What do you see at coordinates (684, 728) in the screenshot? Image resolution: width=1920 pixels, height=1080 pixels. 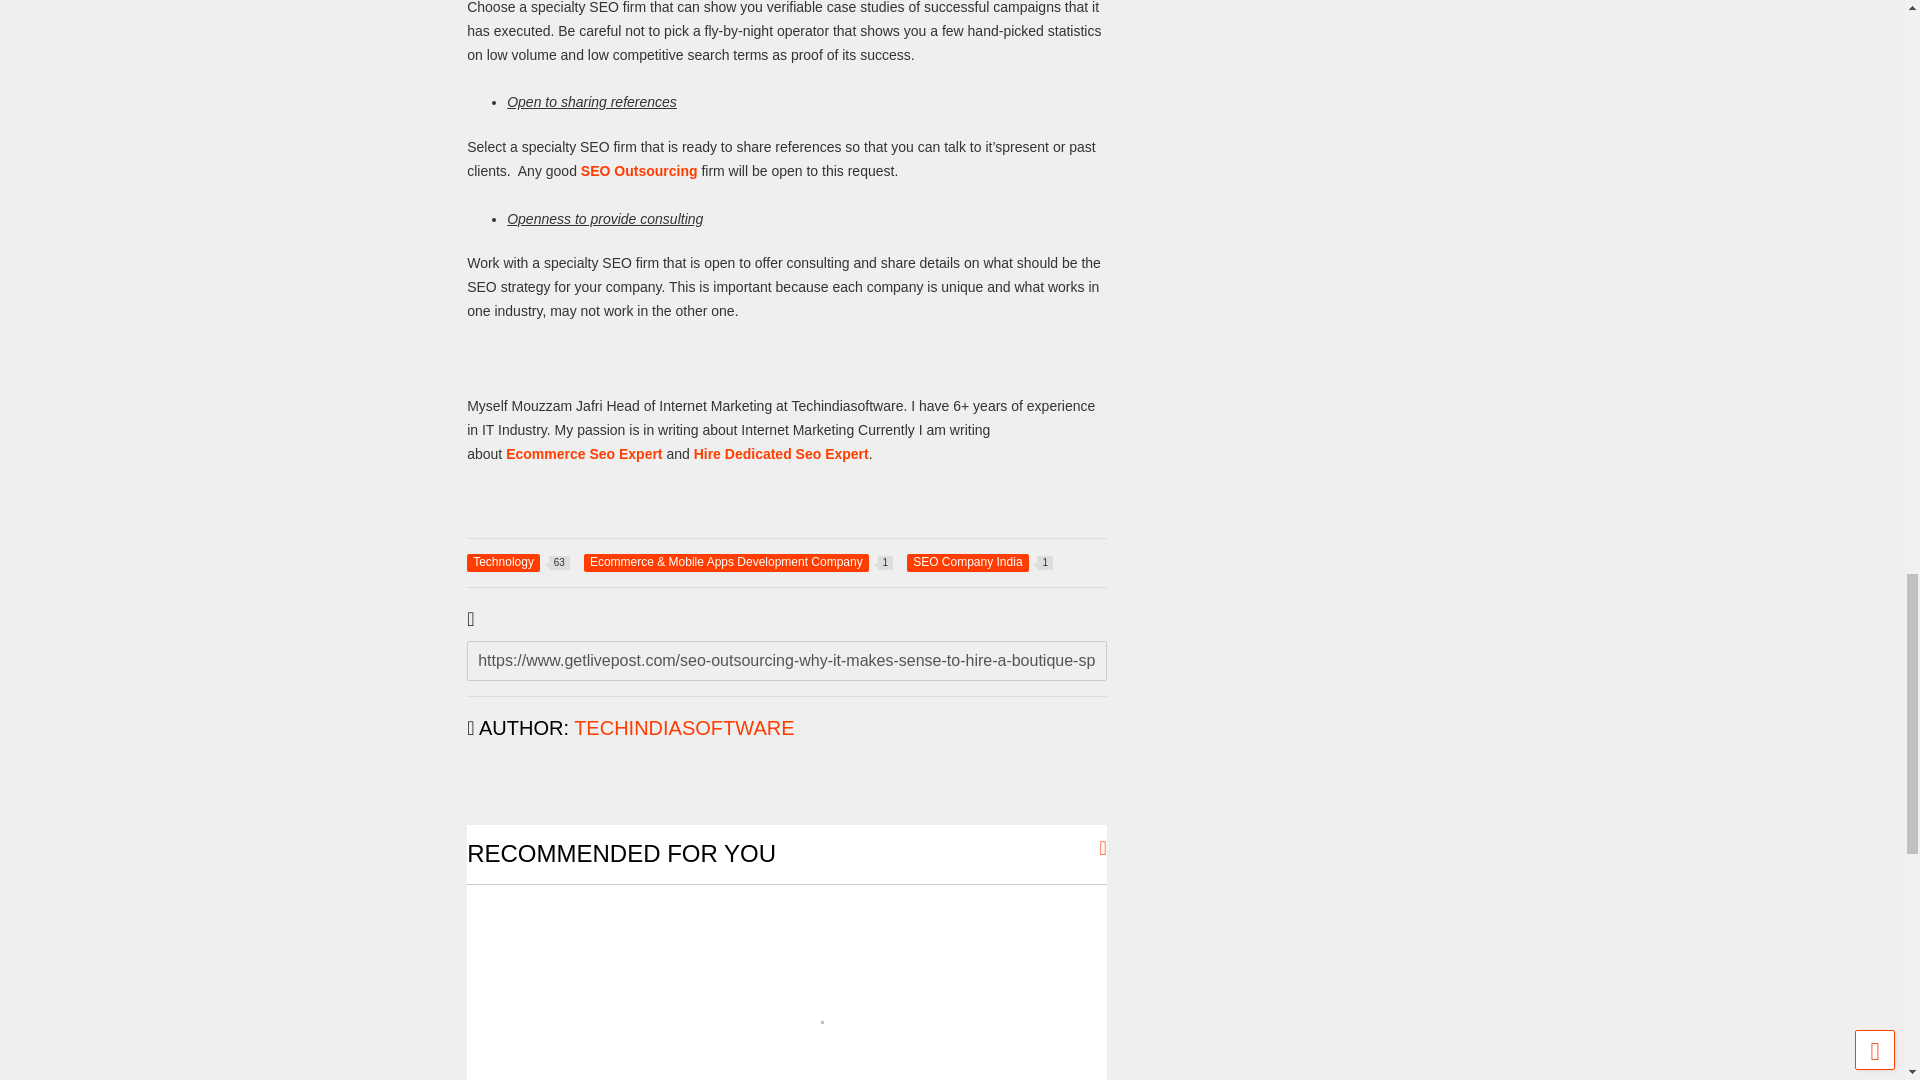 I see `author profile` at bounding box center [684, 728].